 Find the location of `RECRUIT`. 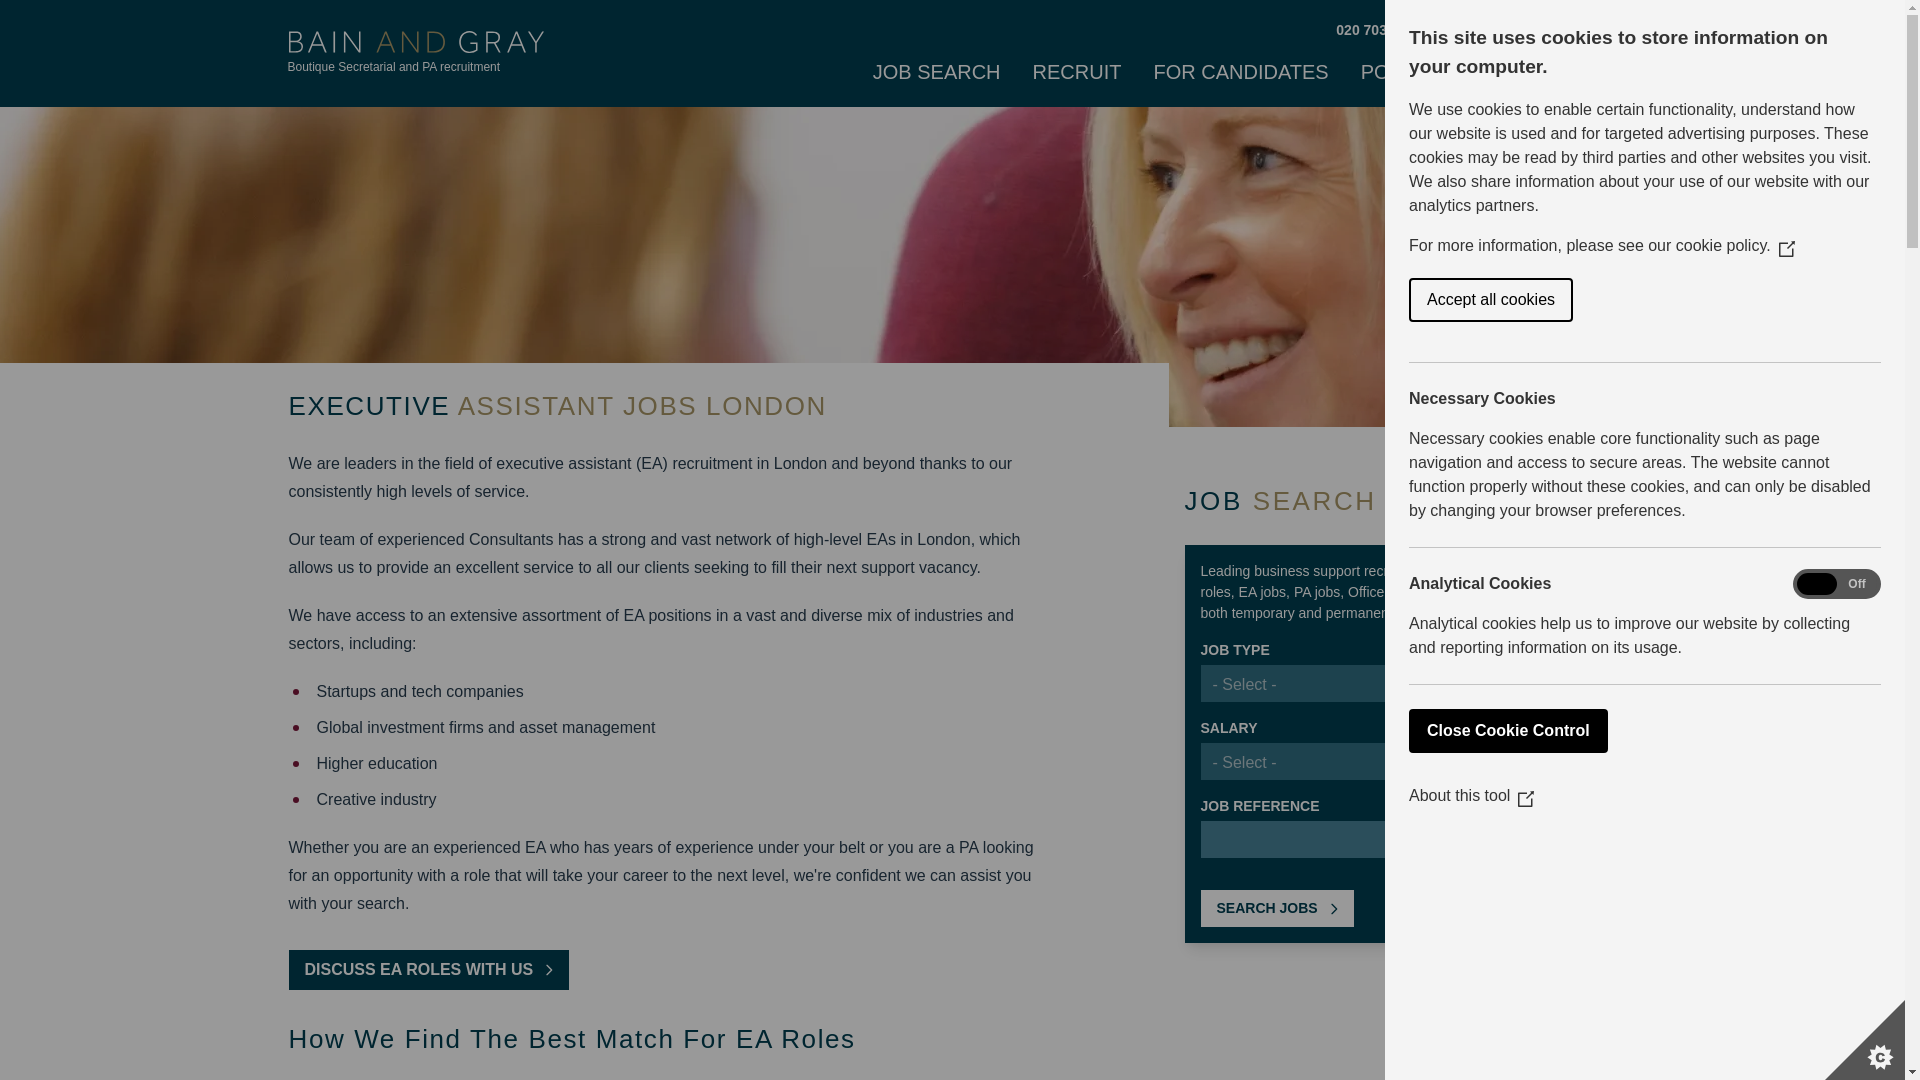

RECRUIT is located at coordinates (1076, 74).